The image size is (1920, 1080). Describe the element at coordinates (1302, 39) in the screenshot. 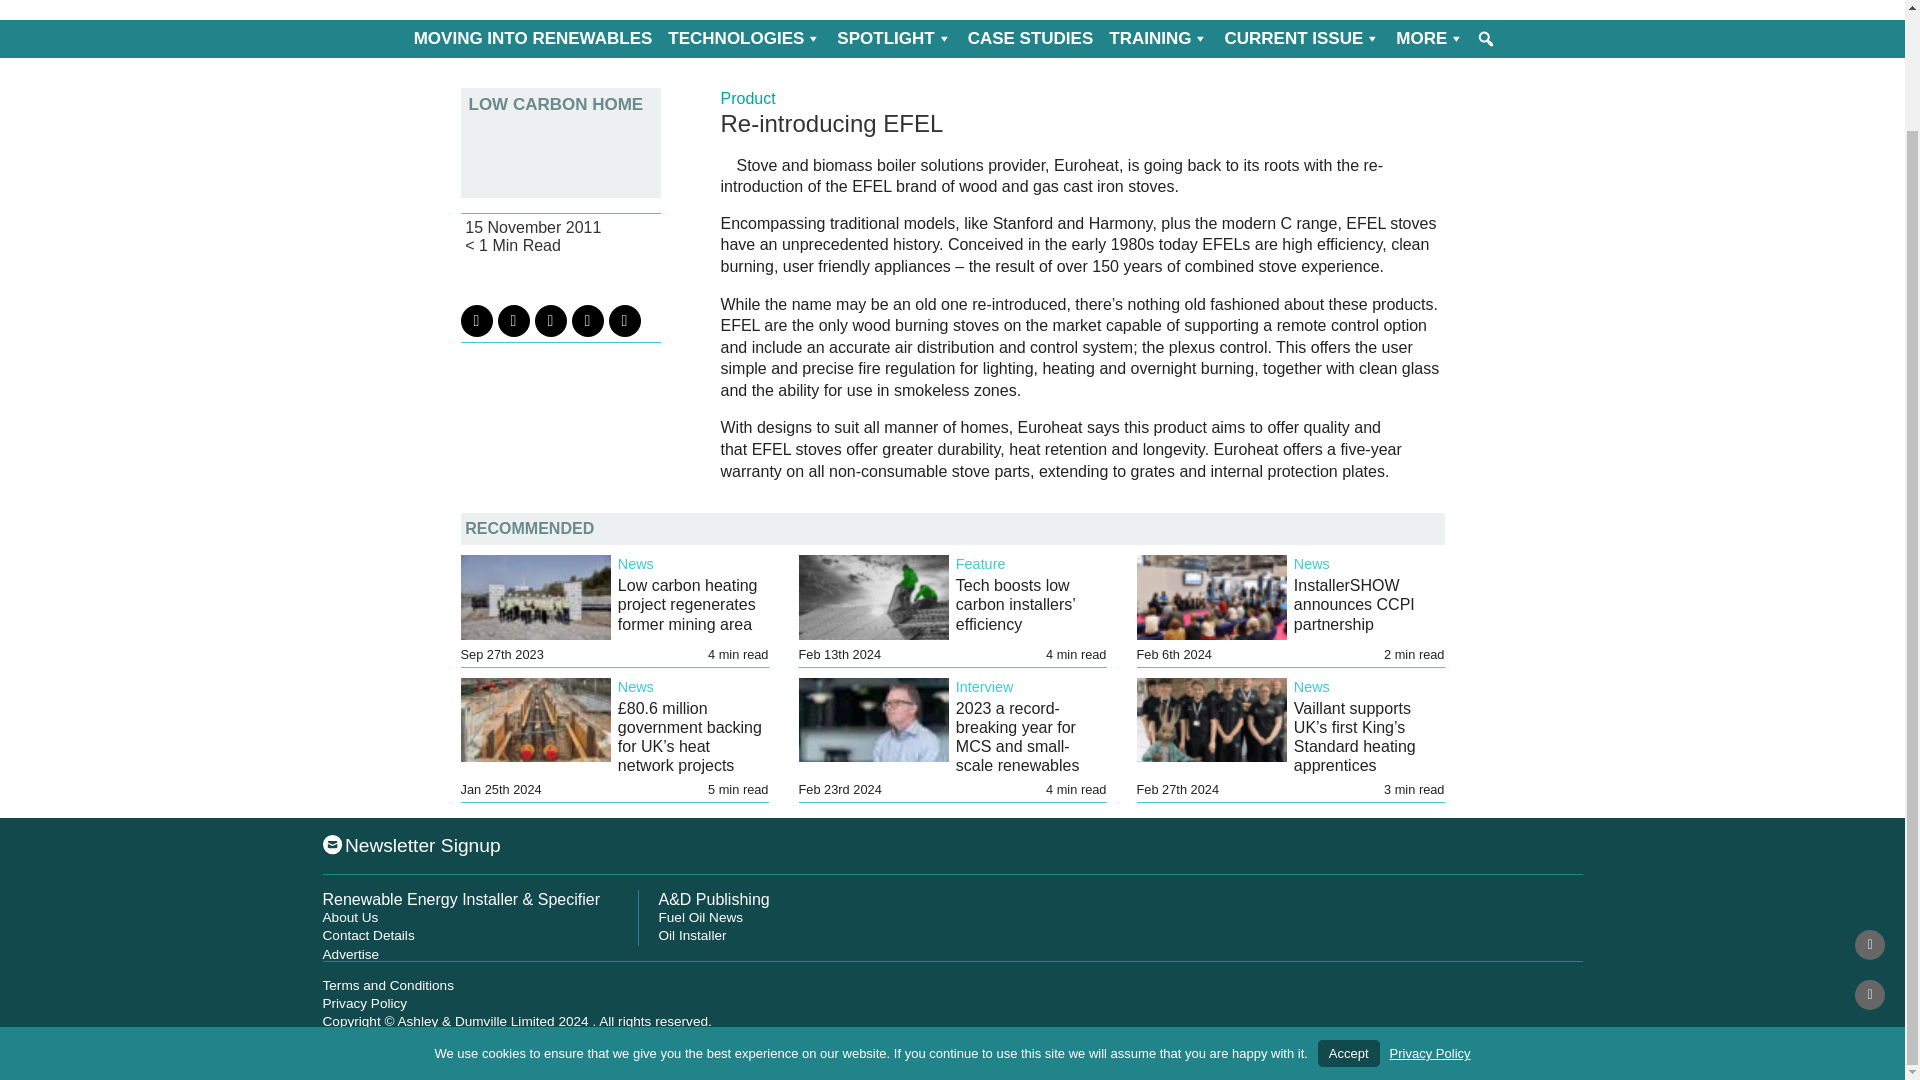

I see `CURRENT ISSUE` at that location.